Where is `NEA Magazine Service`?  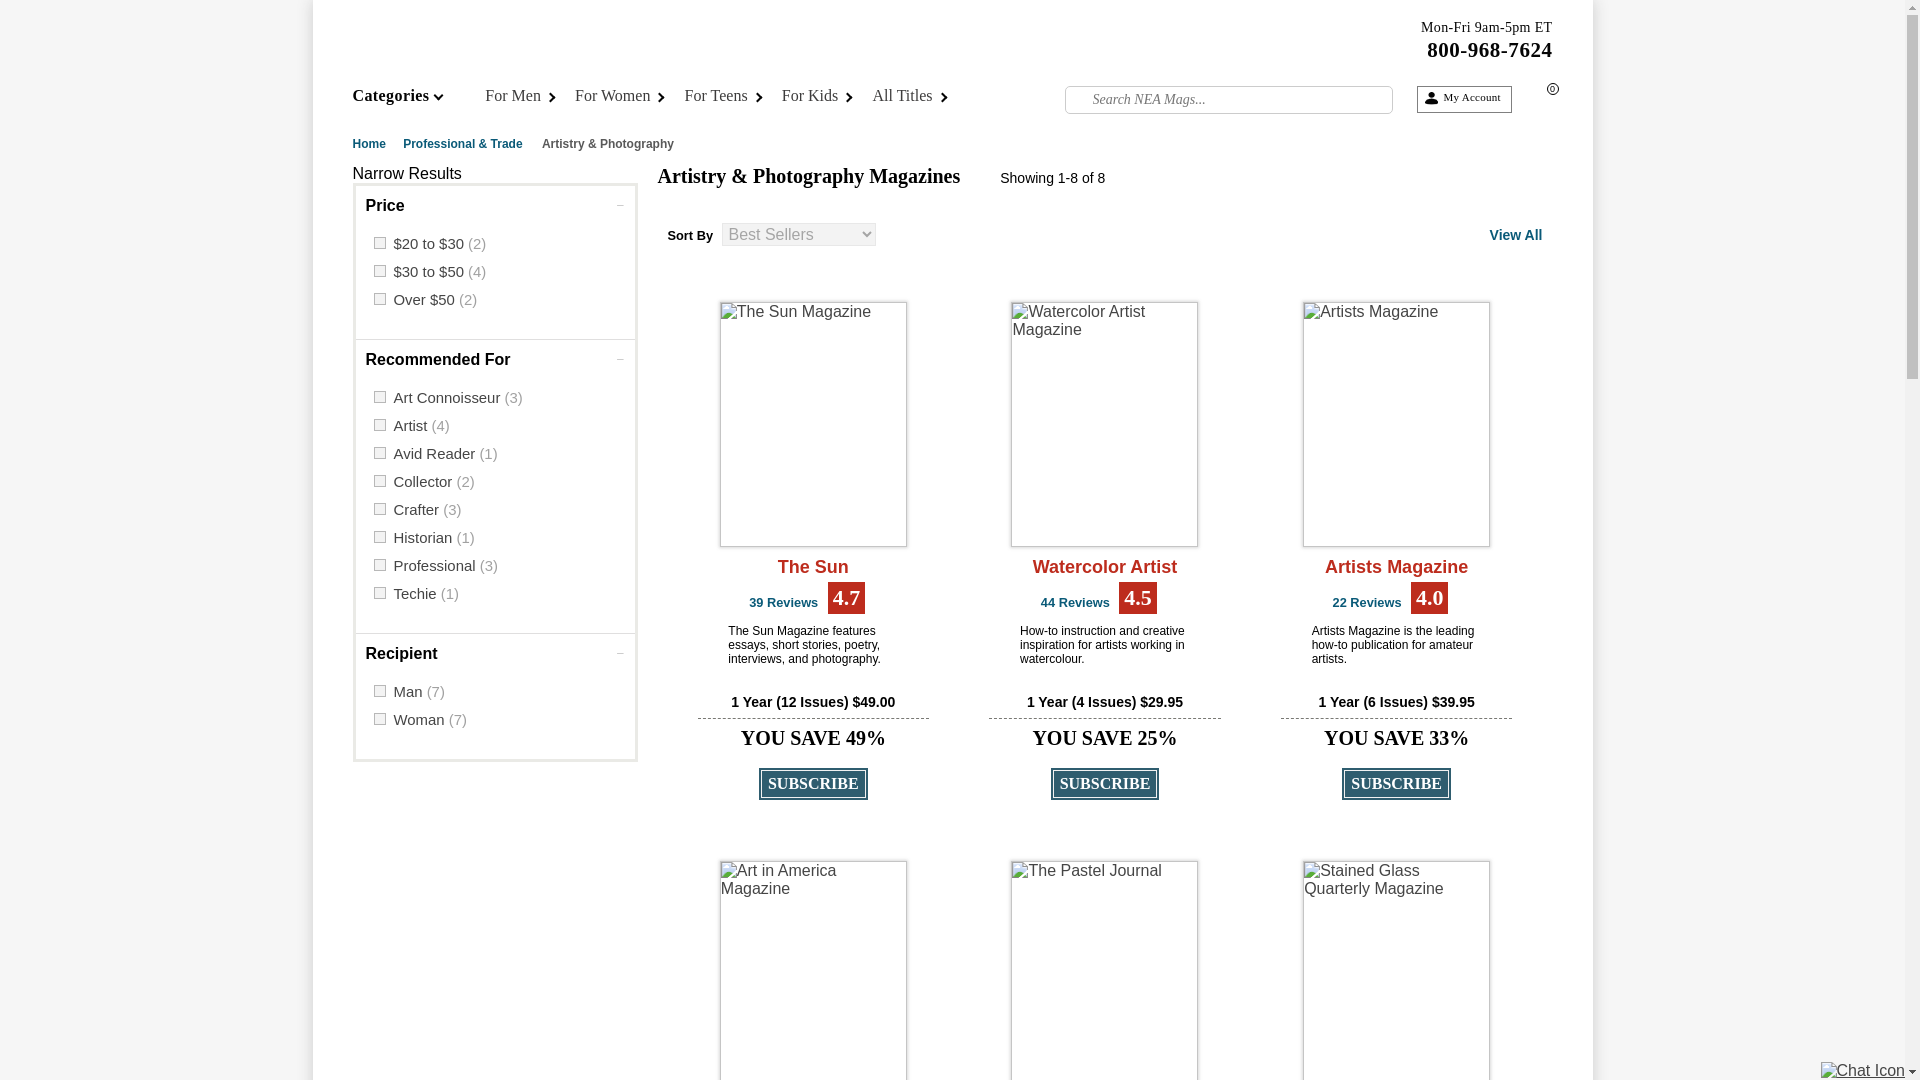
NEA Magazine Service is located at coordinates (520, 57).